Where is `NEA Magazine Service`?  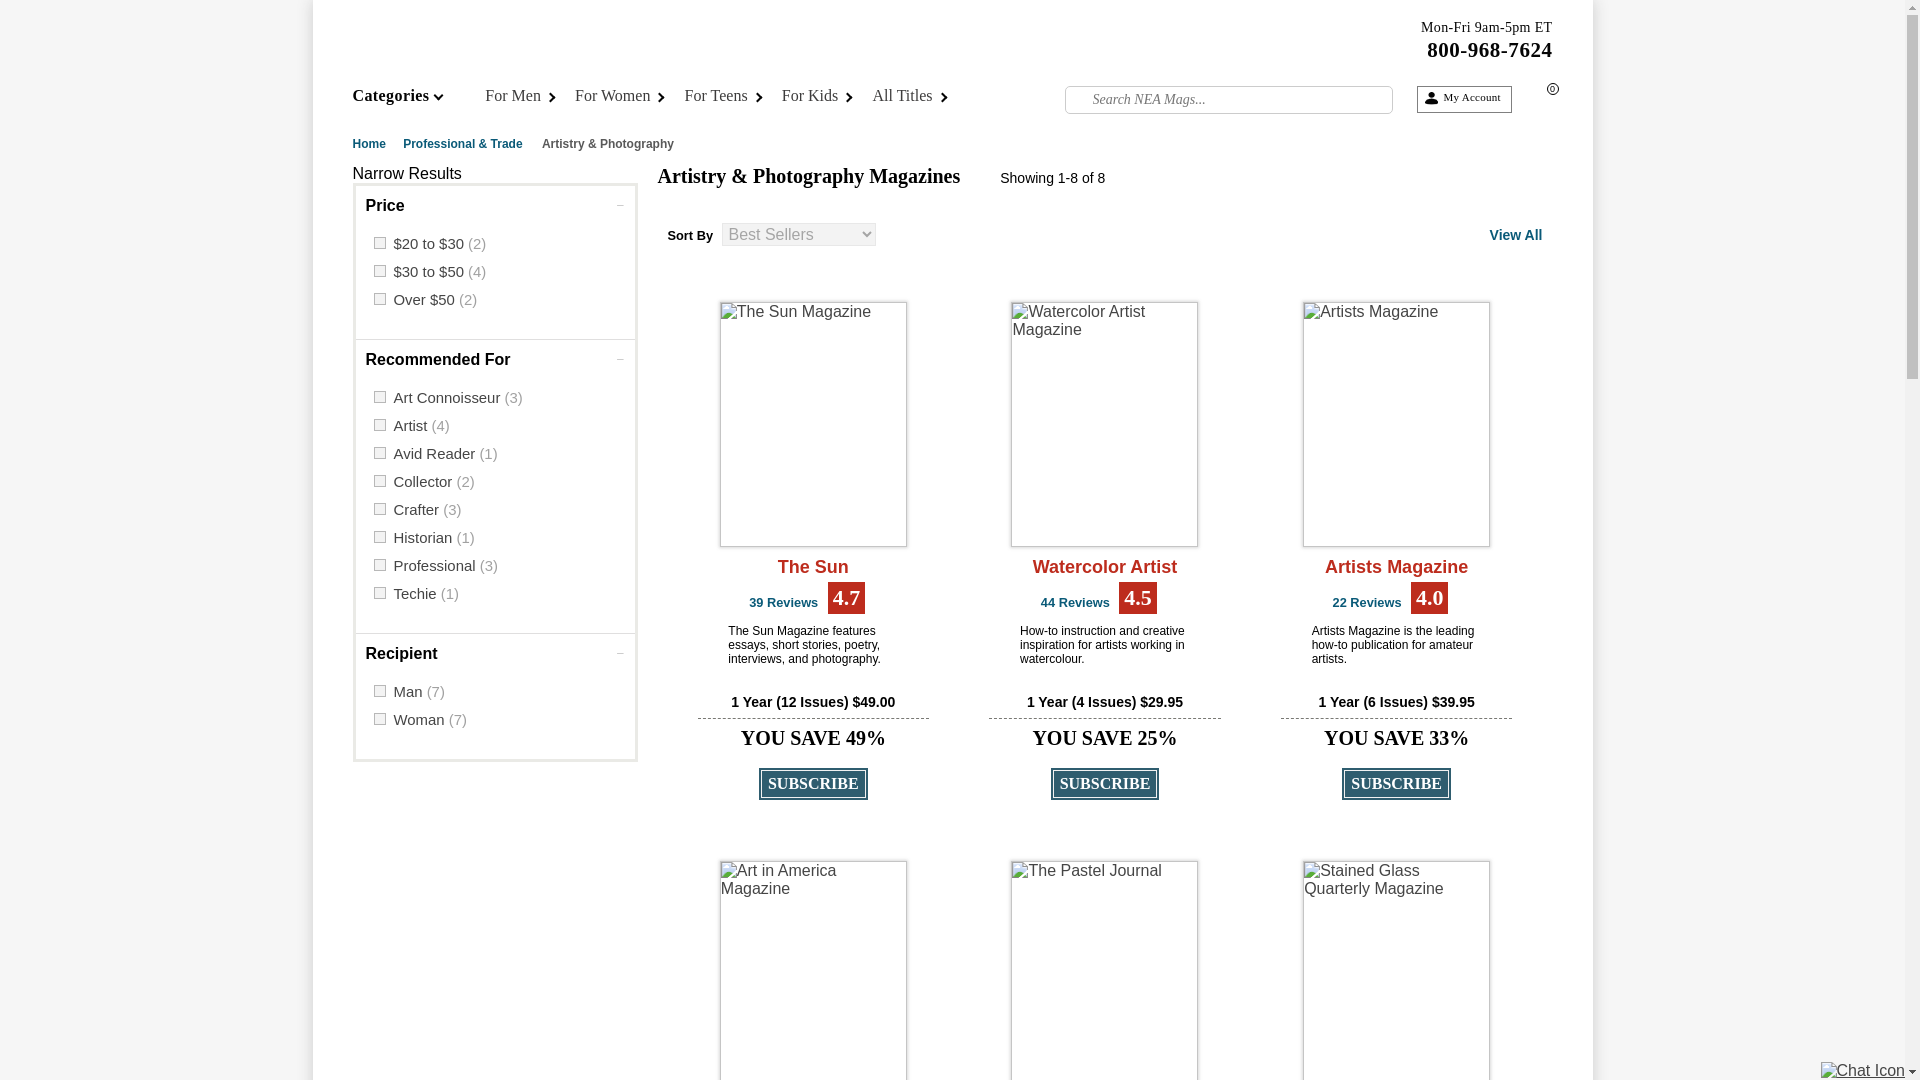
NEA Magazine Service is located at coordinates (520, 57).